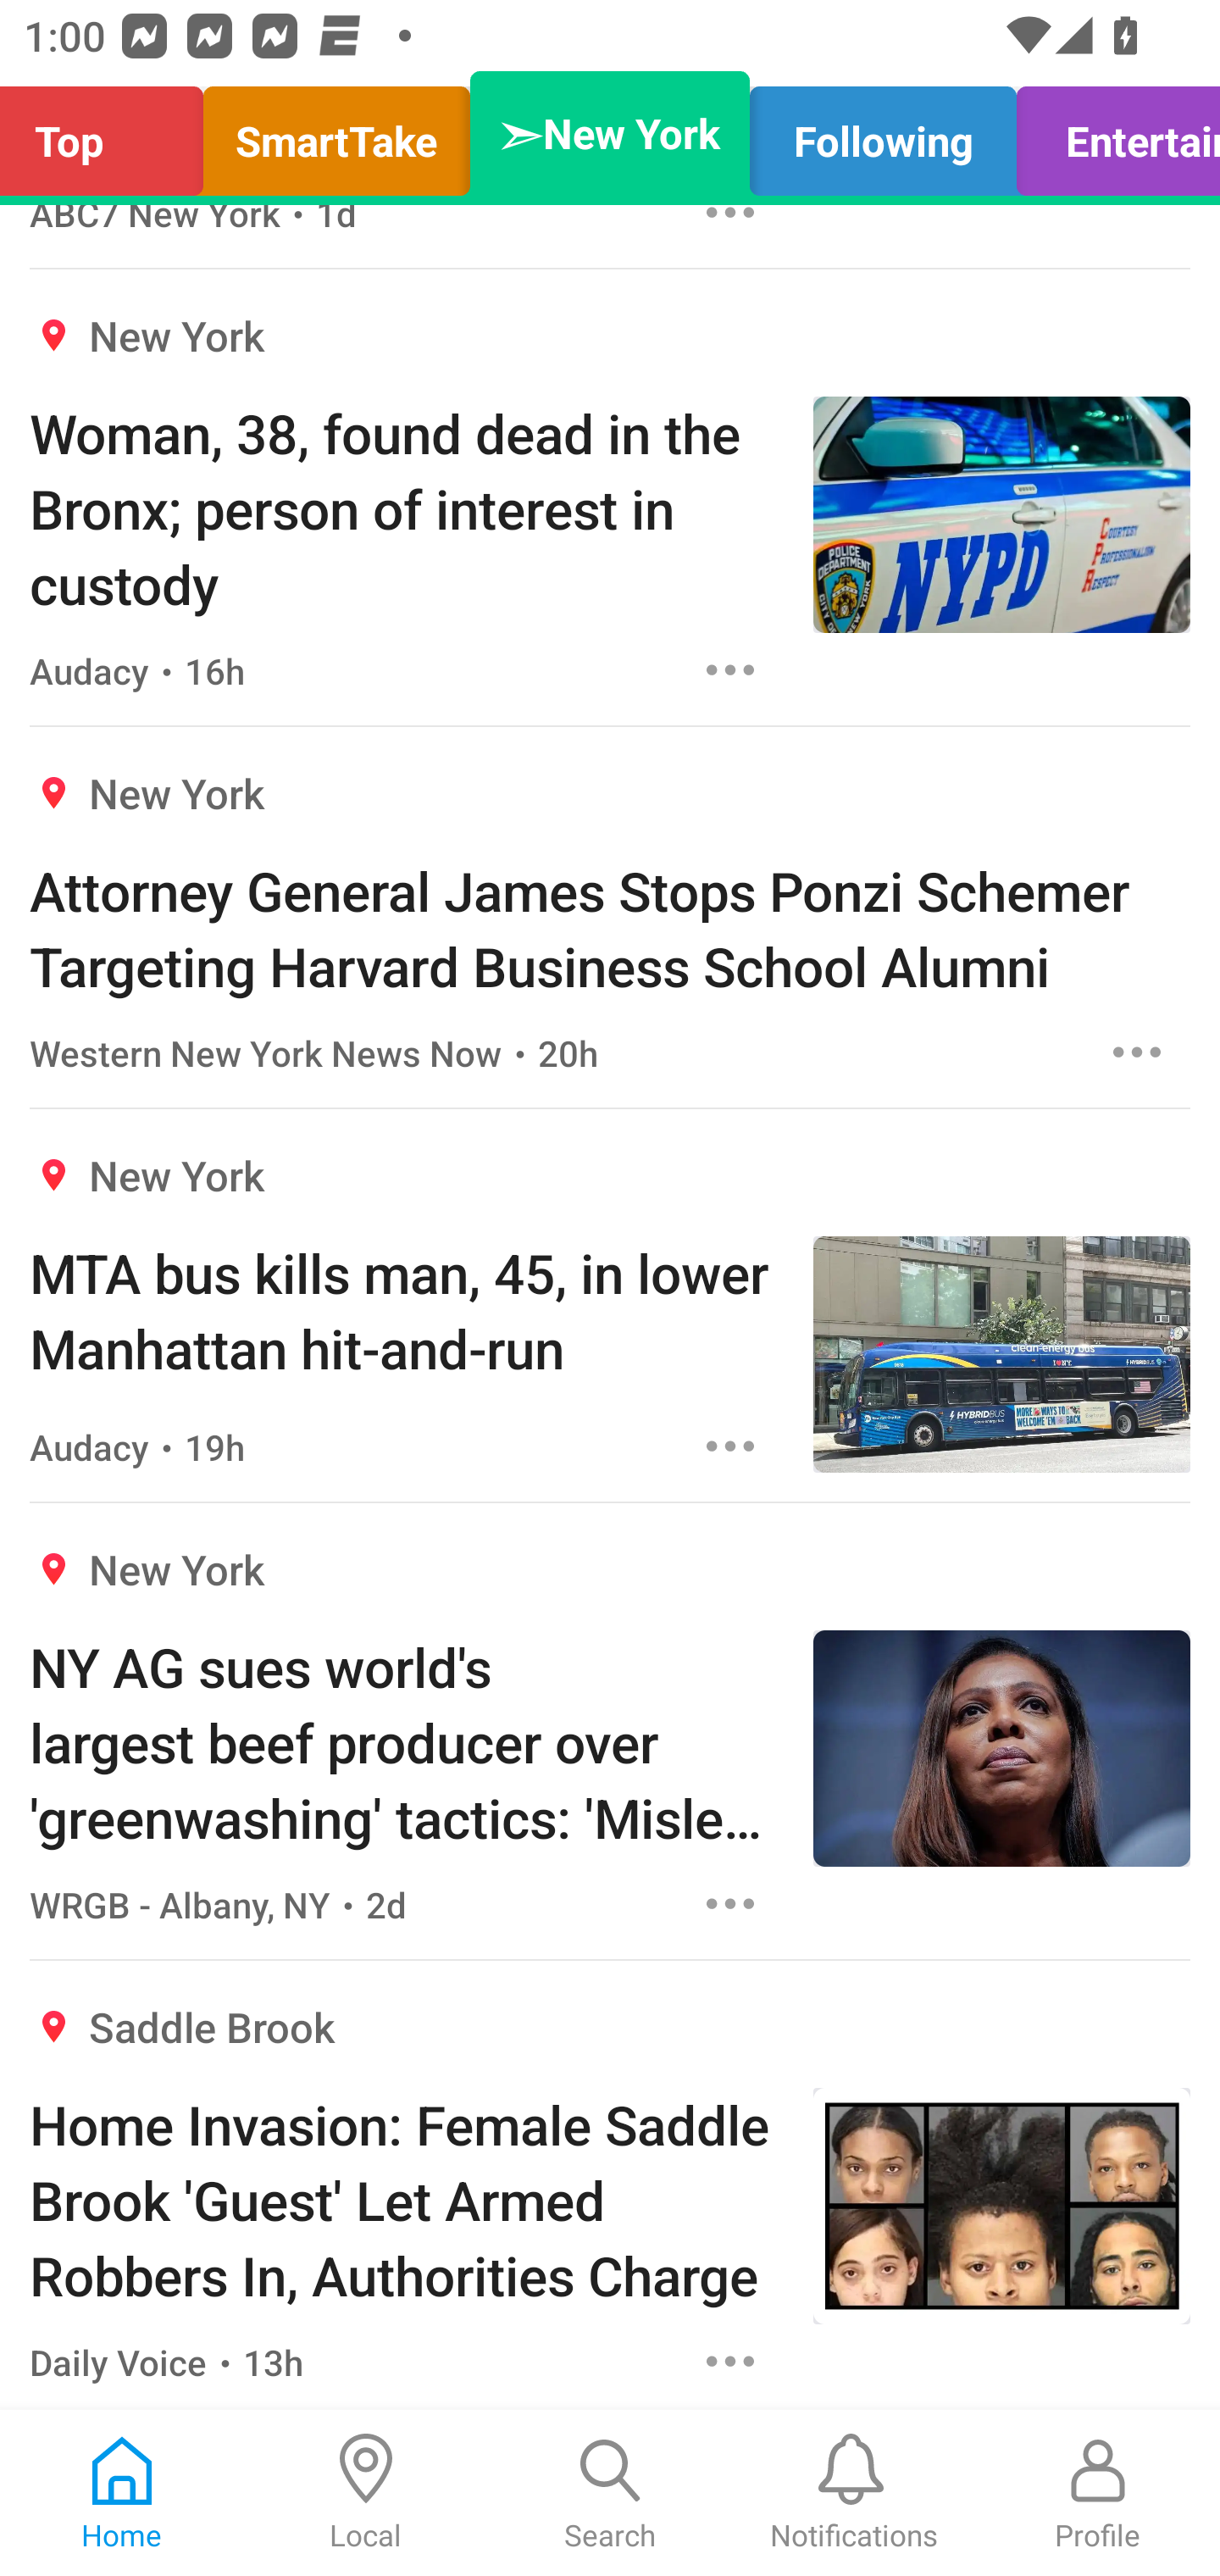 The width and height of the screenshot is (1220, 2576). I want to click on Local, so click(366, 2493).